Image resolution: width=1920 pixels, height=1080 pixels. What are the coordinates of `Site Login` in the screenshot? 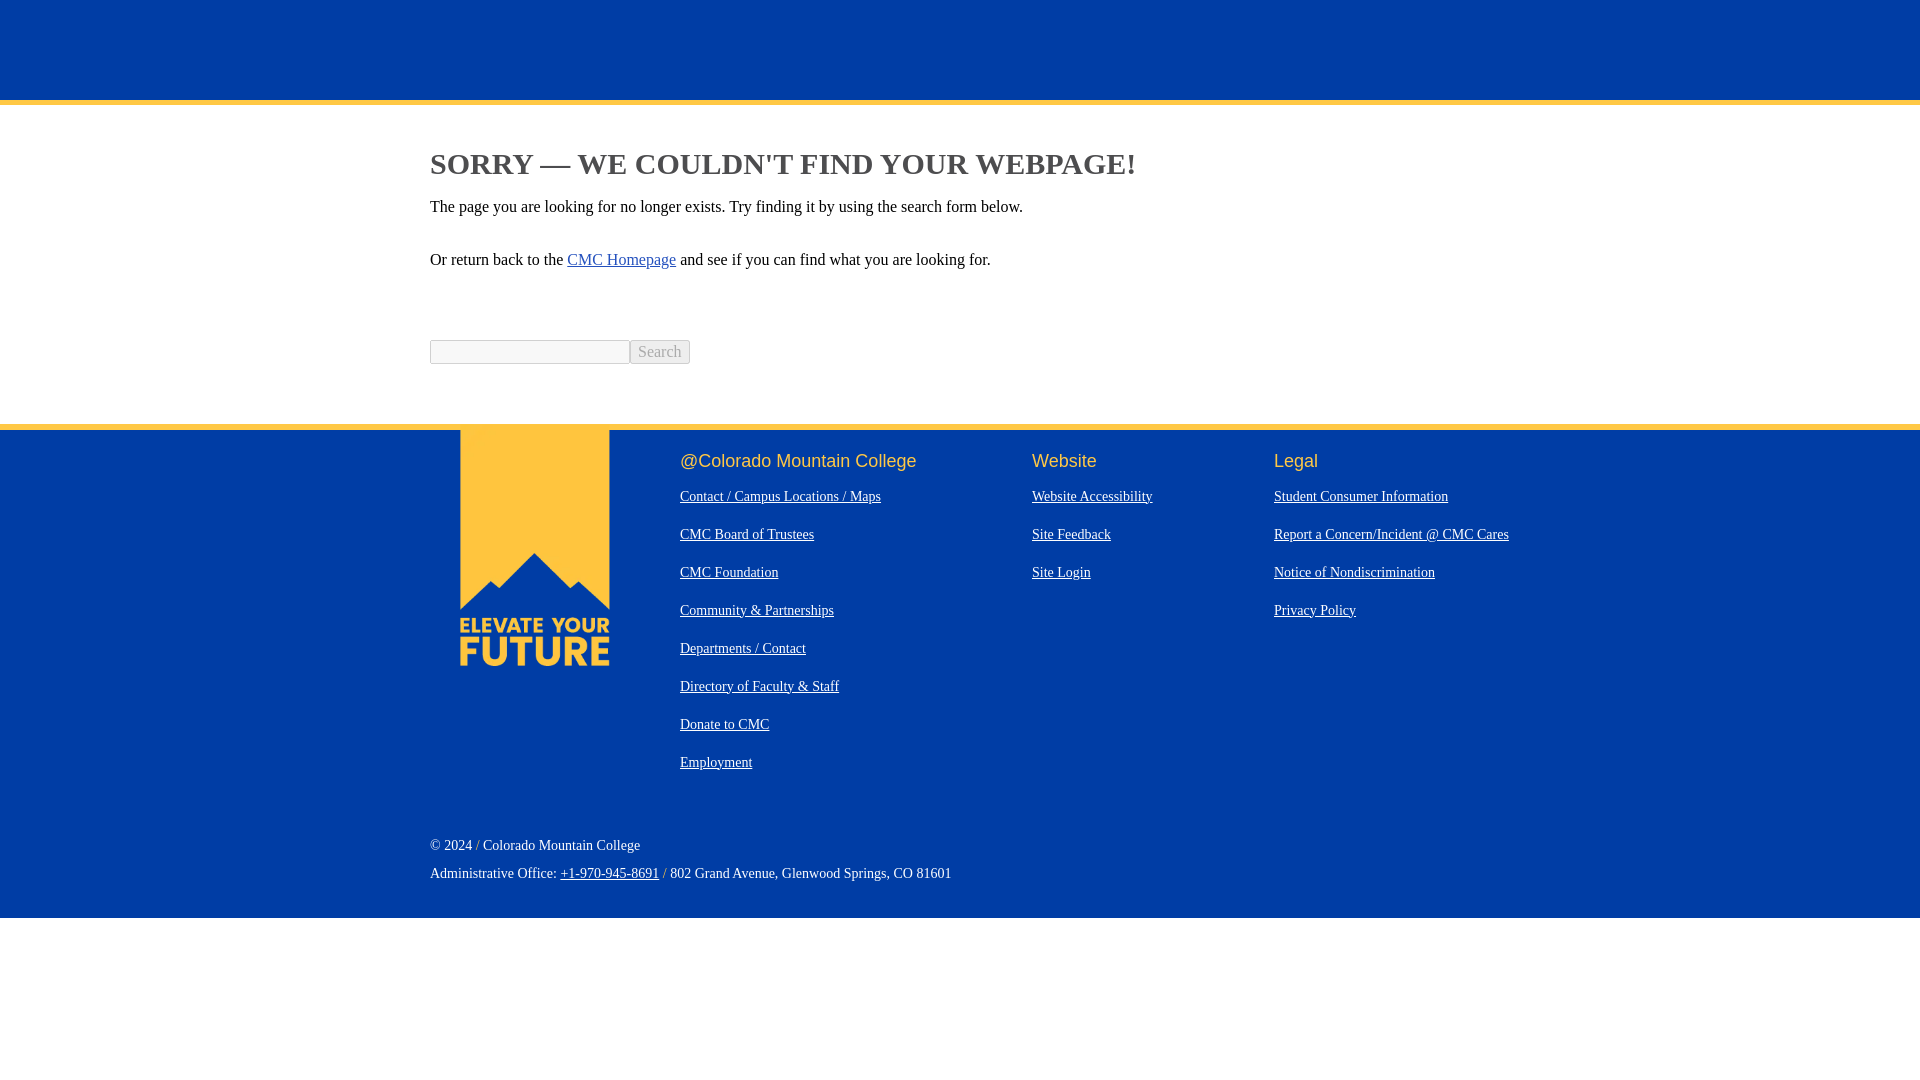 It's located at (1061, 572).